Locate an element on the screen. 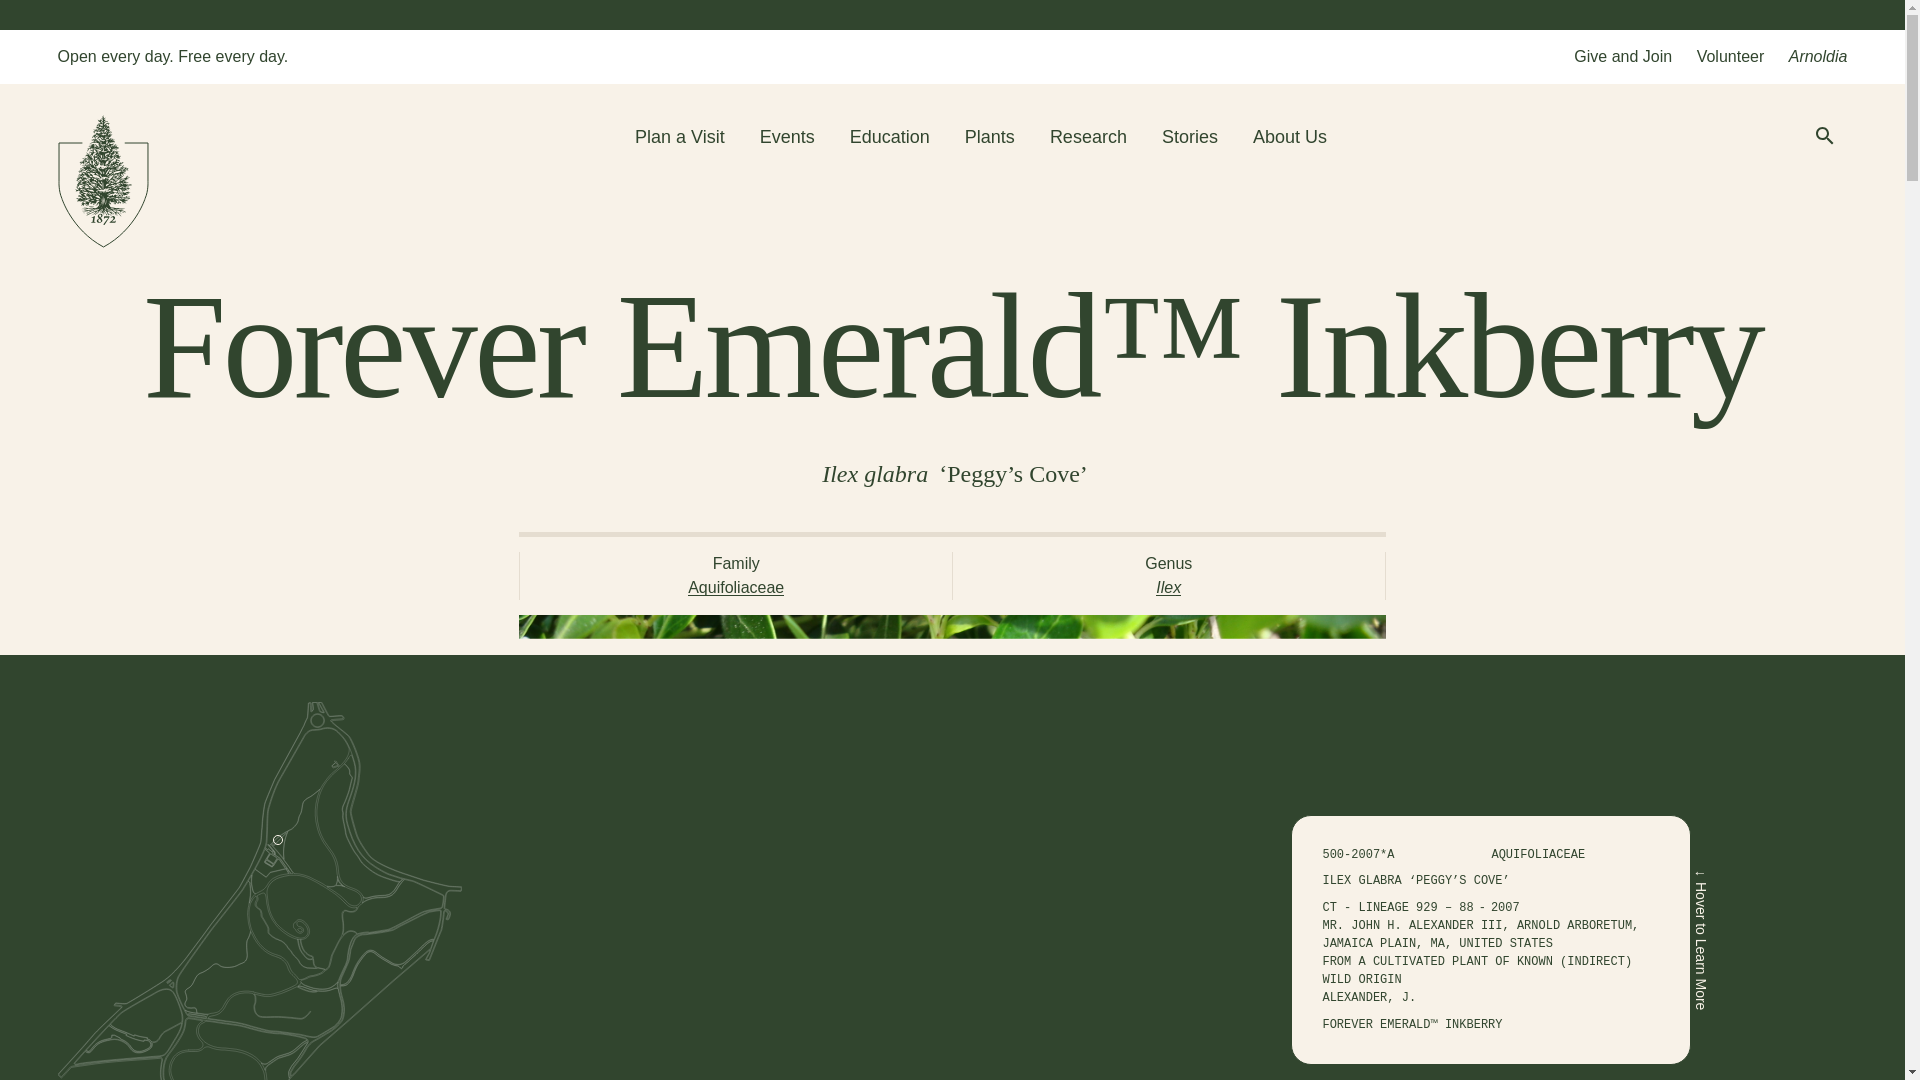  Education is located at coordinates (890, 136).